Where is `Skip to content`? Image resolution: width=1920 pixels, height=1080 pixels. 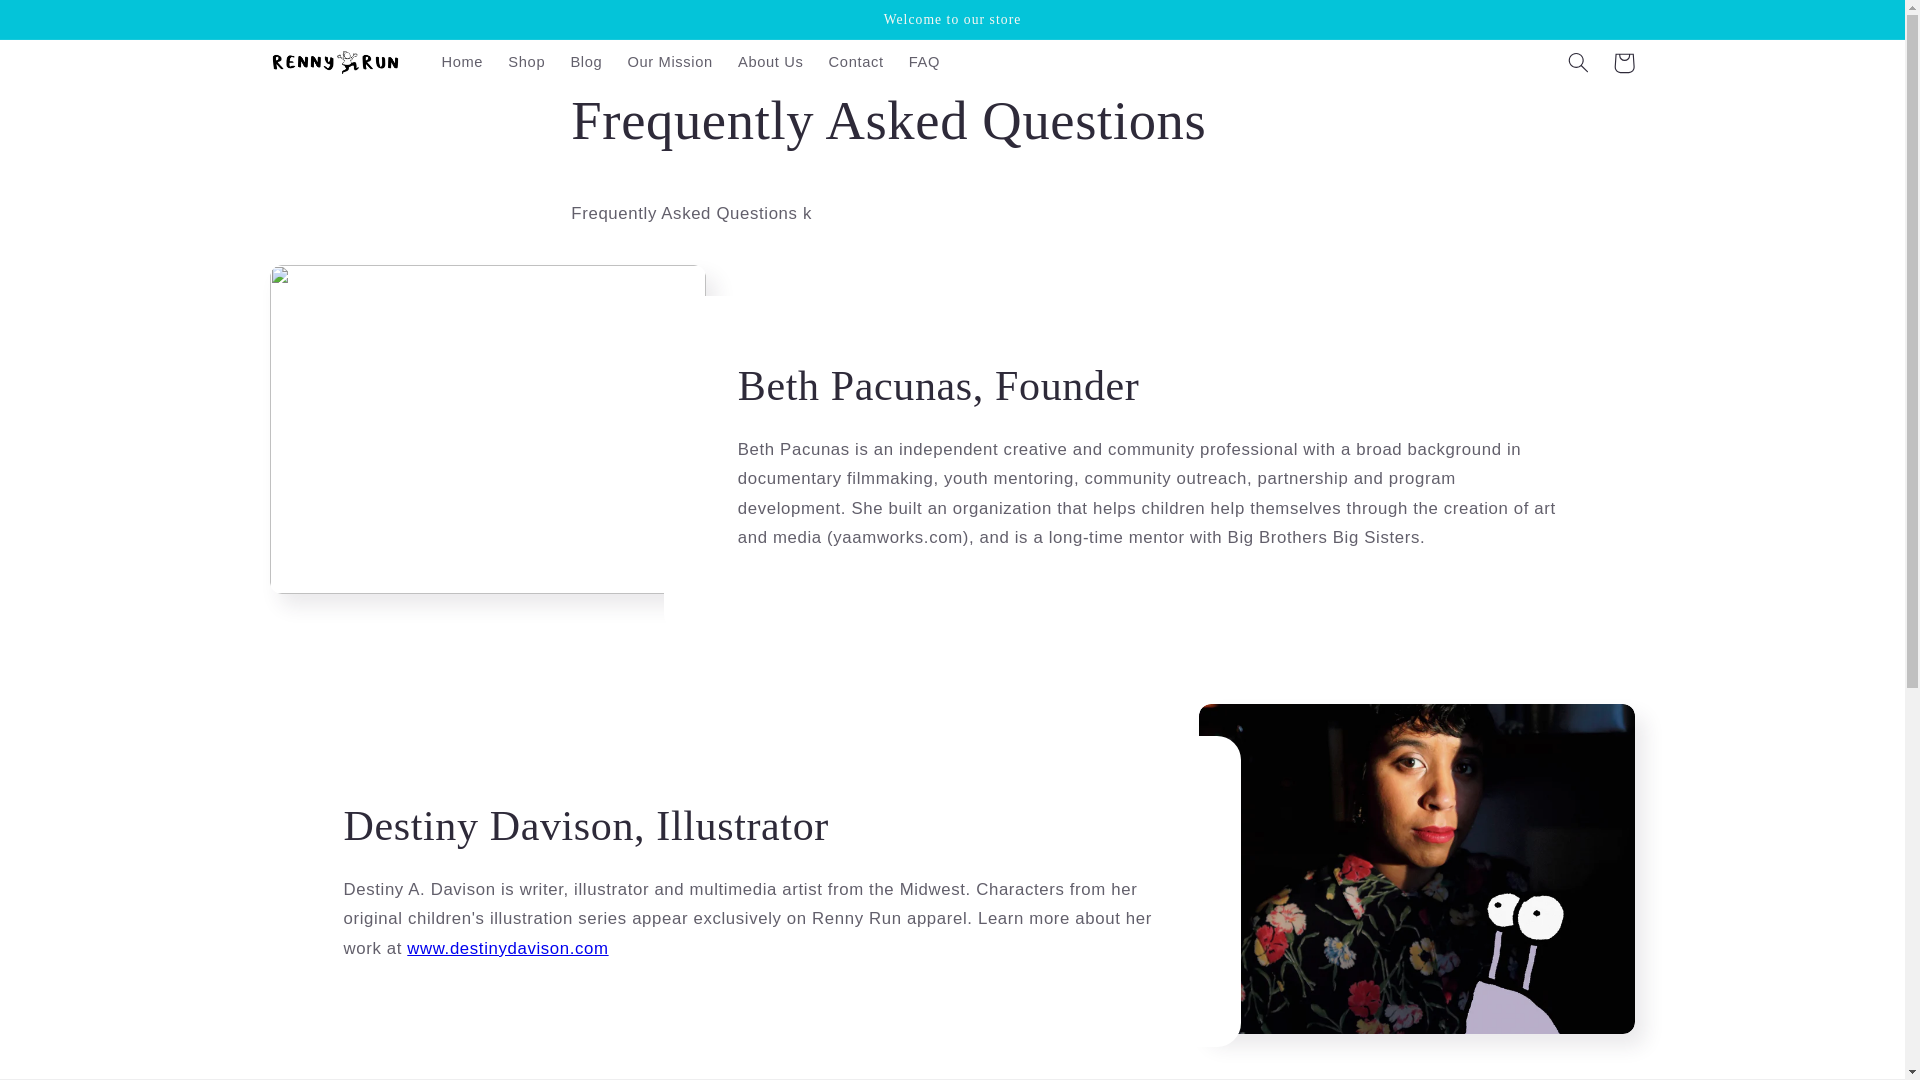 Skip to content is located at coordinates (63, 24).